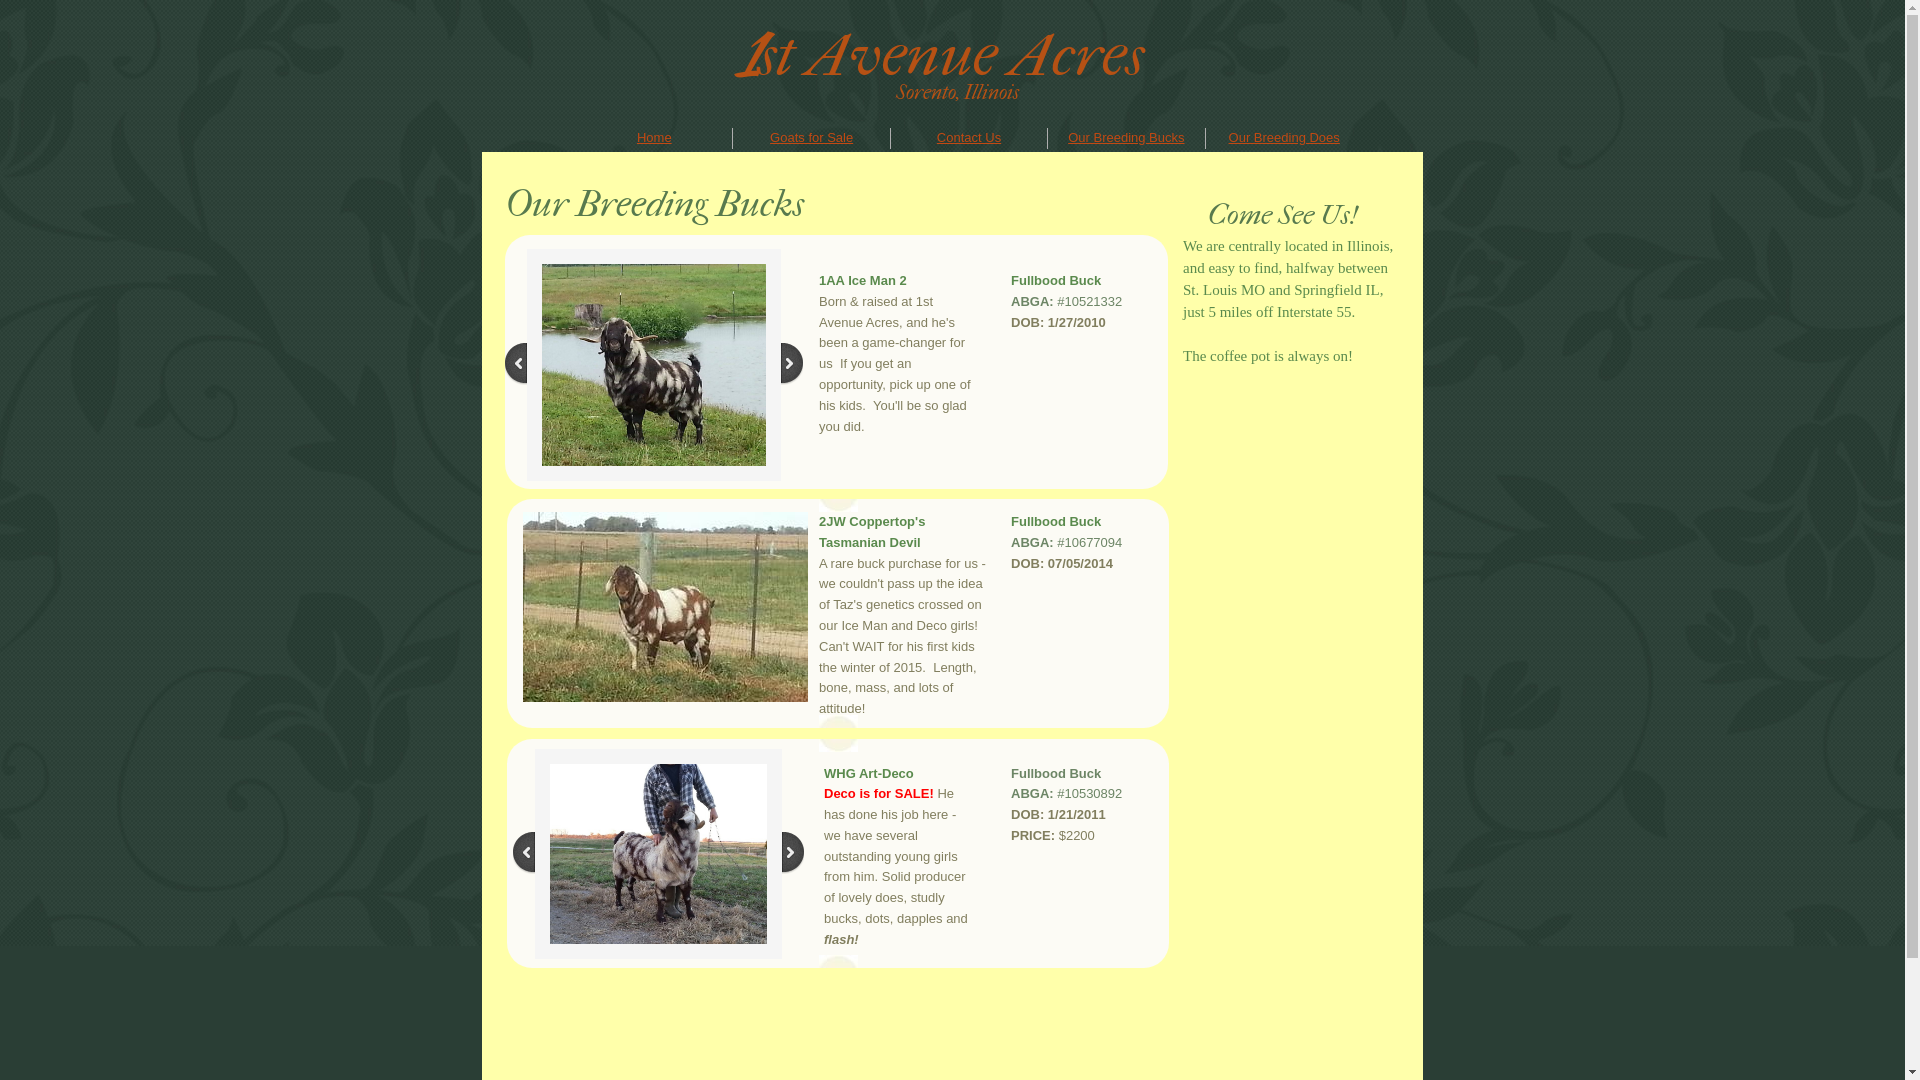  Describe the element at coordinates (812, 138) in the screenshot. I see `Goats for Sale` at that location.